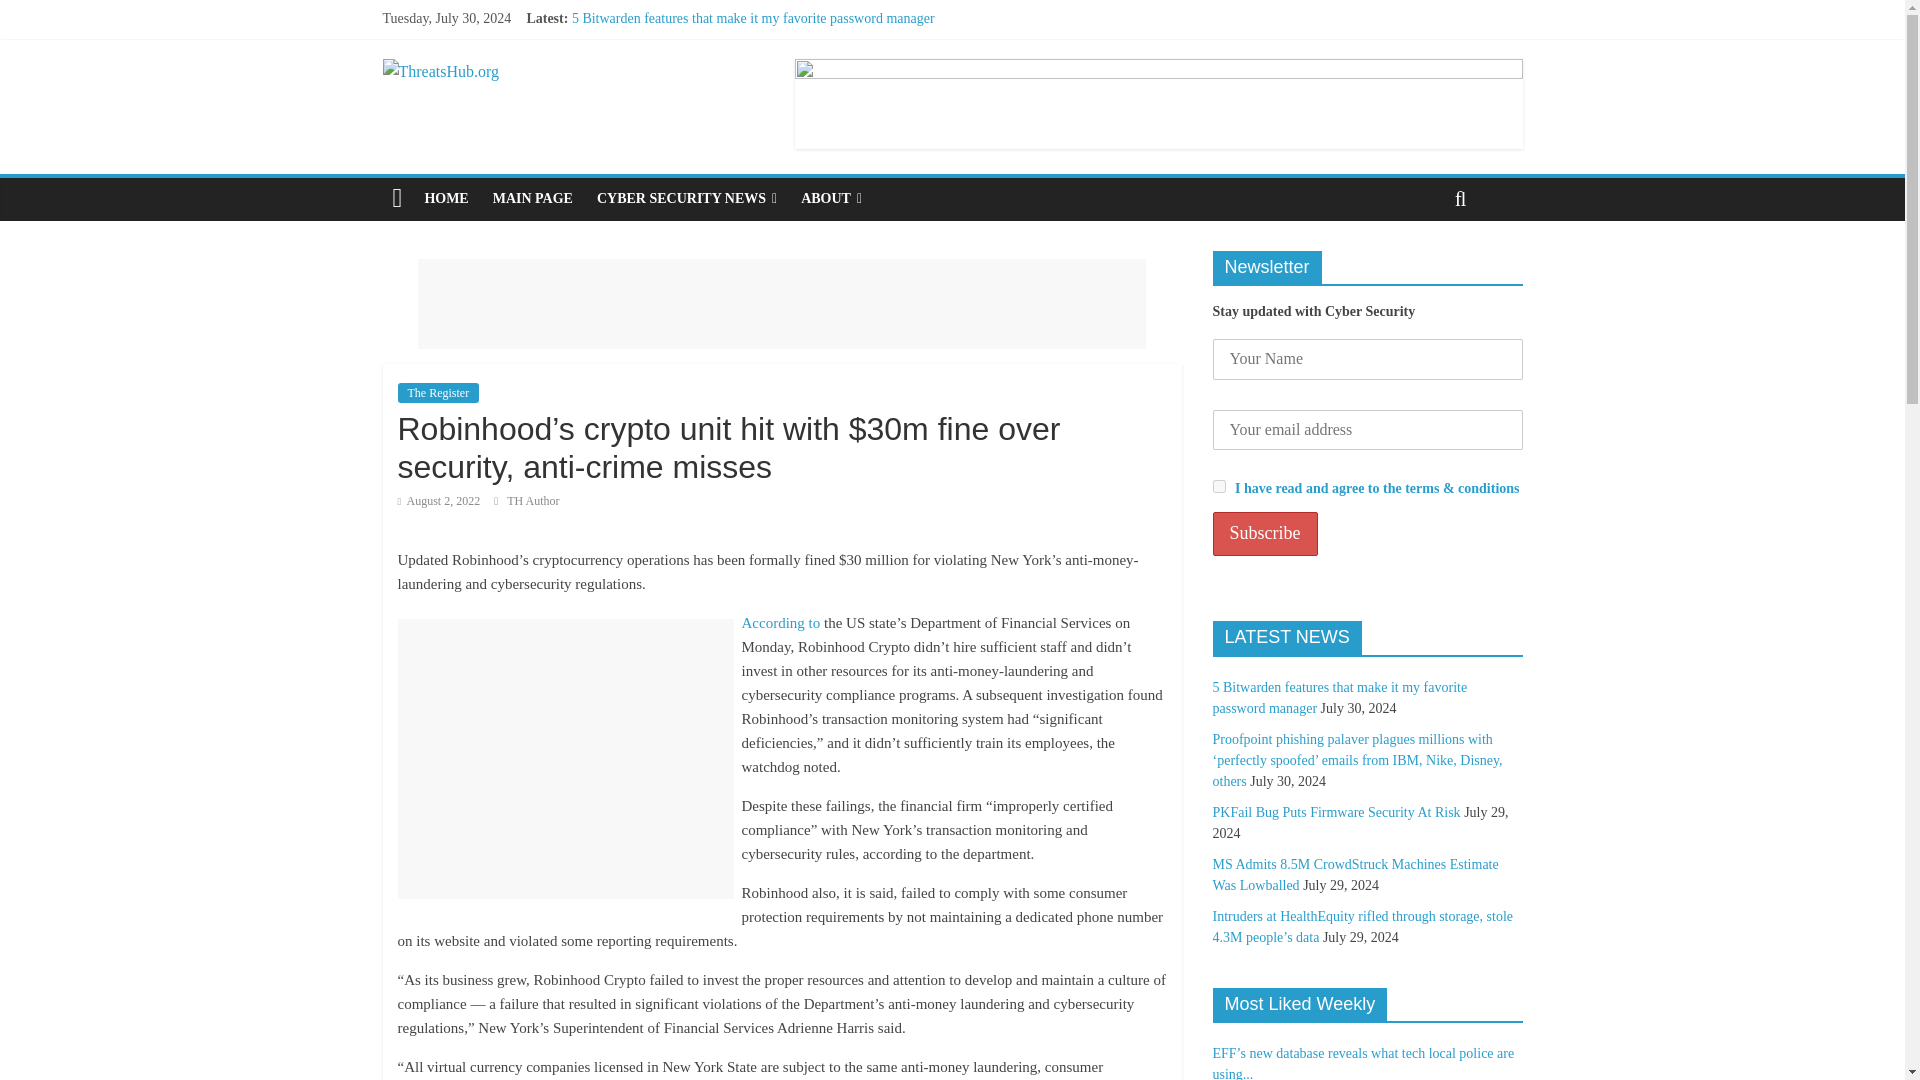 The height and width of the screenshot is (1080, 1920). I want to click on TH Author, so click(532, 500).